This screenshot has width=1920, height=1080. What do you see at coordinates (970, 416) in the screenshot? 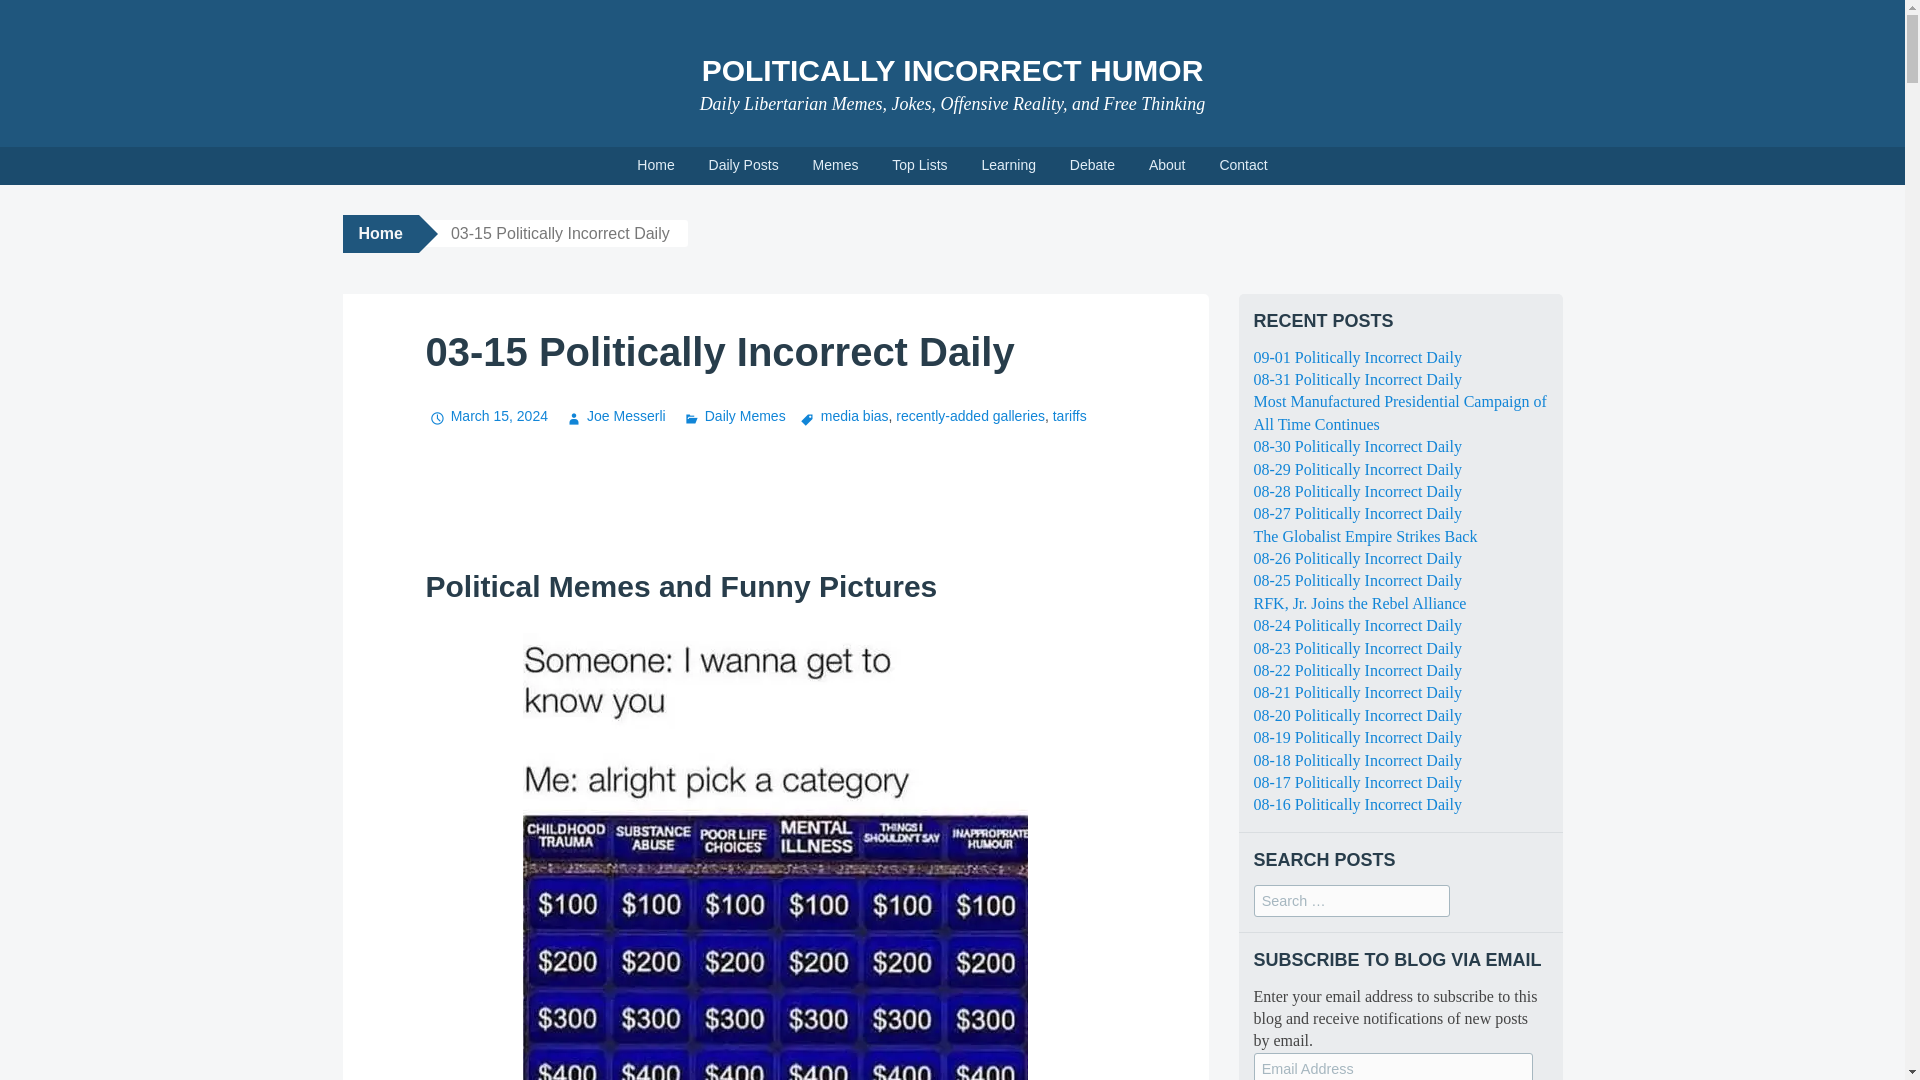
I see `recently-added galleries` at bounding box center [970, 416].